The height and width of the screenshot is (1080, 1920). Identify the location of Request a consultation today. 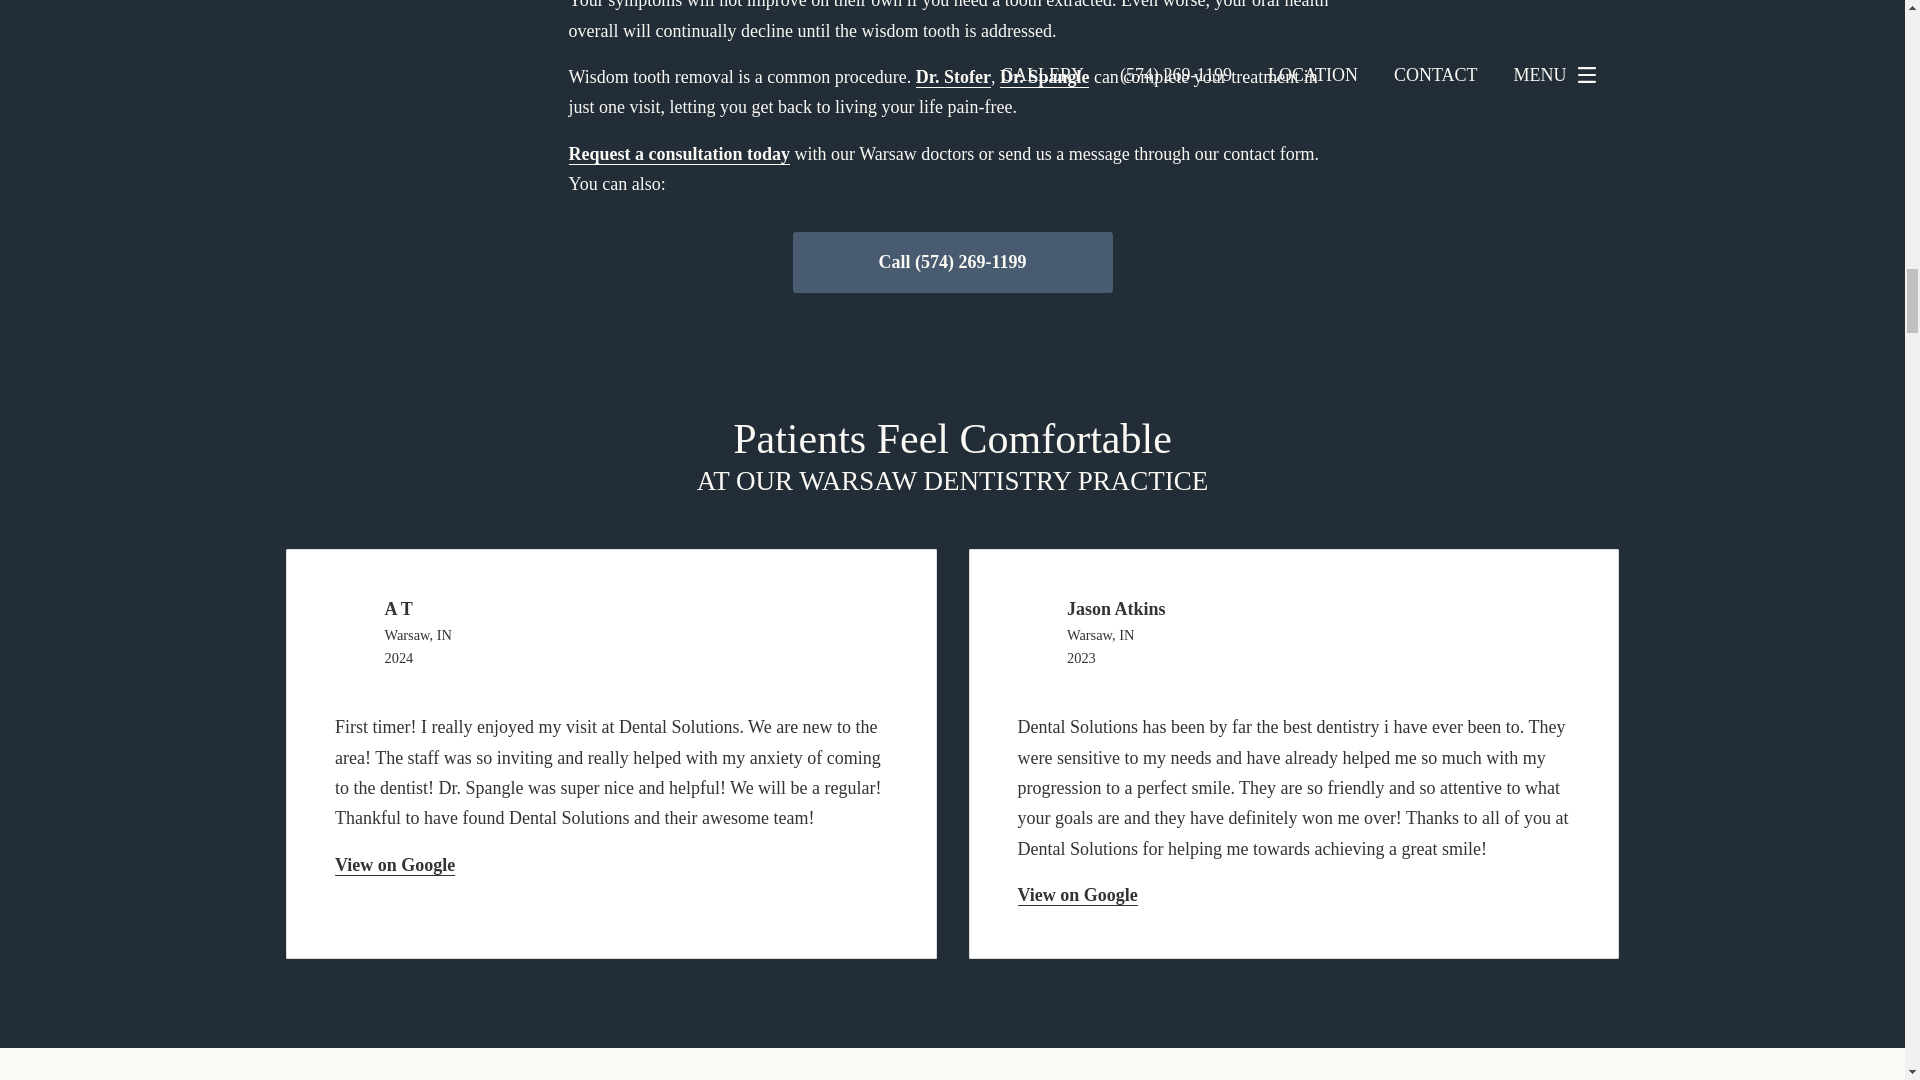
(678, 154).